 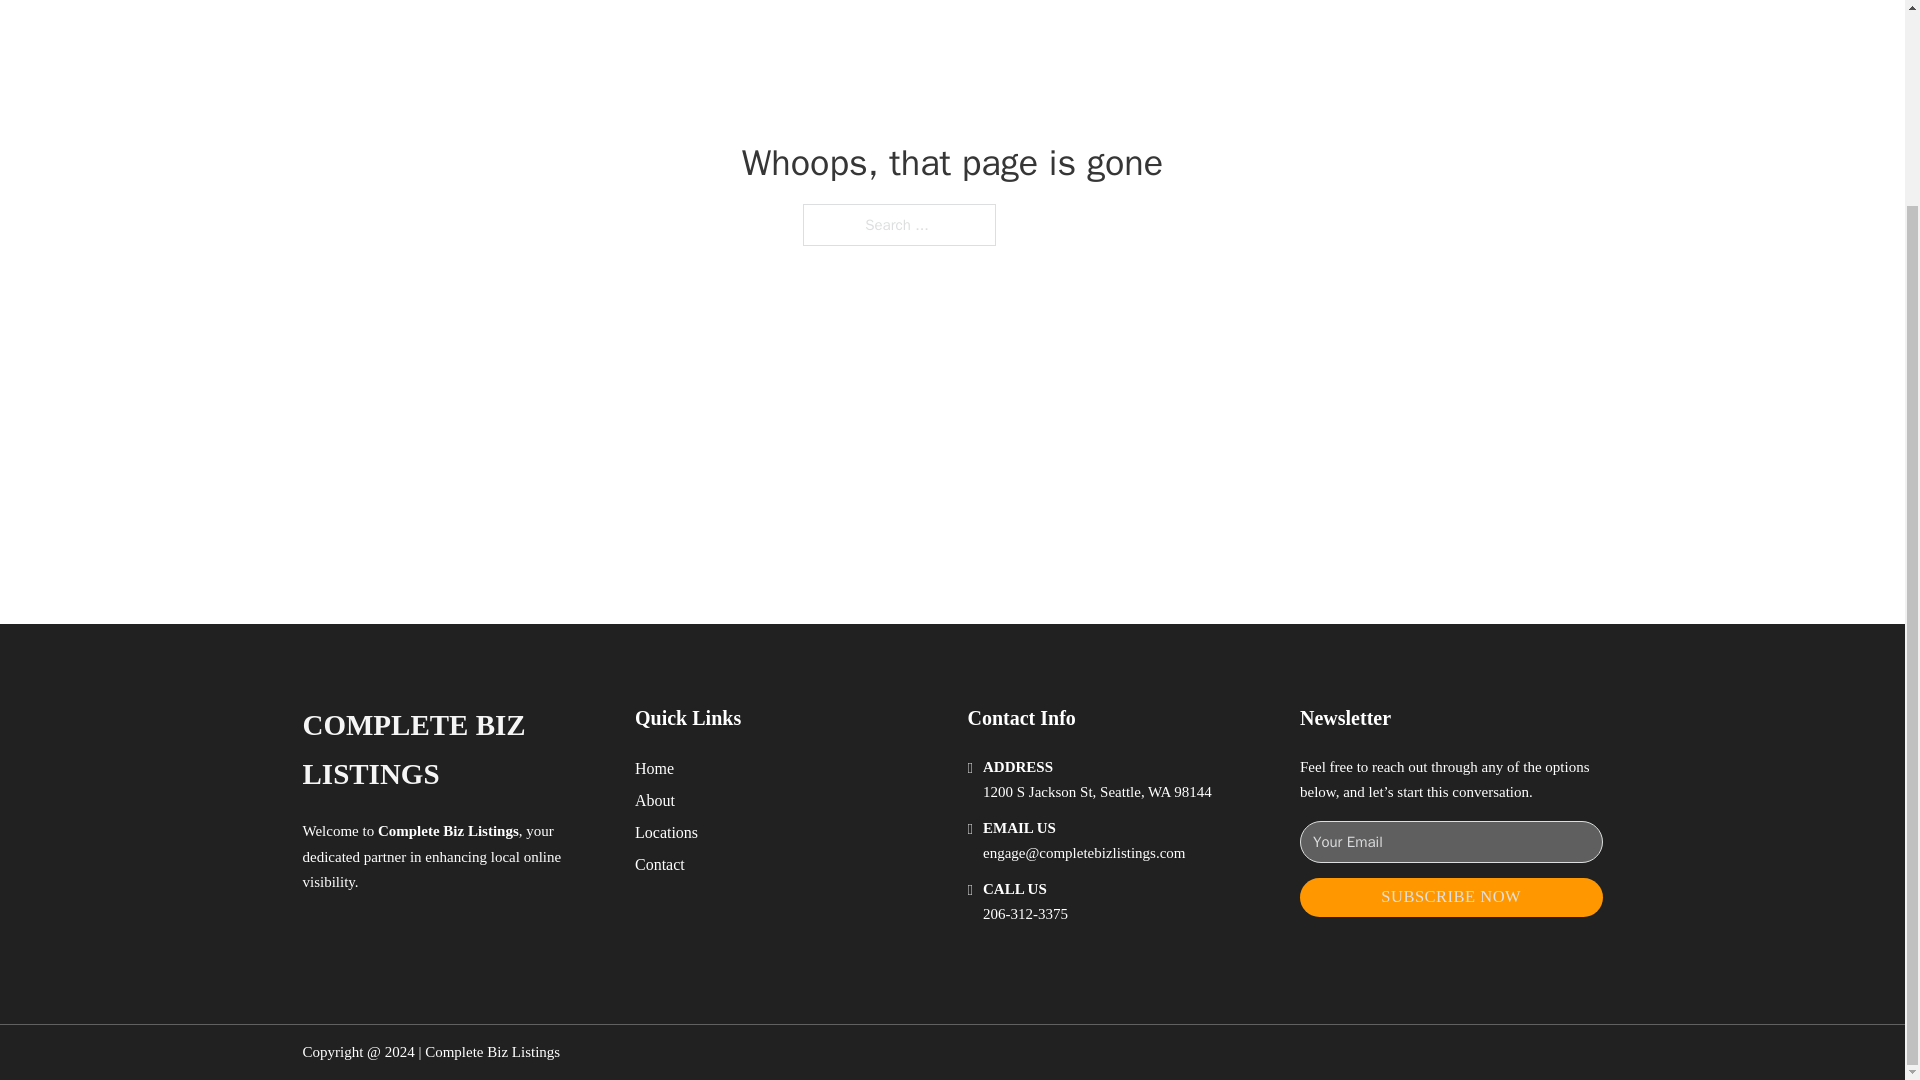 What do you see at coordinates (1025, 914) in the screenshot?
I see `206-312-3375` at bounding box center [1025, 914].